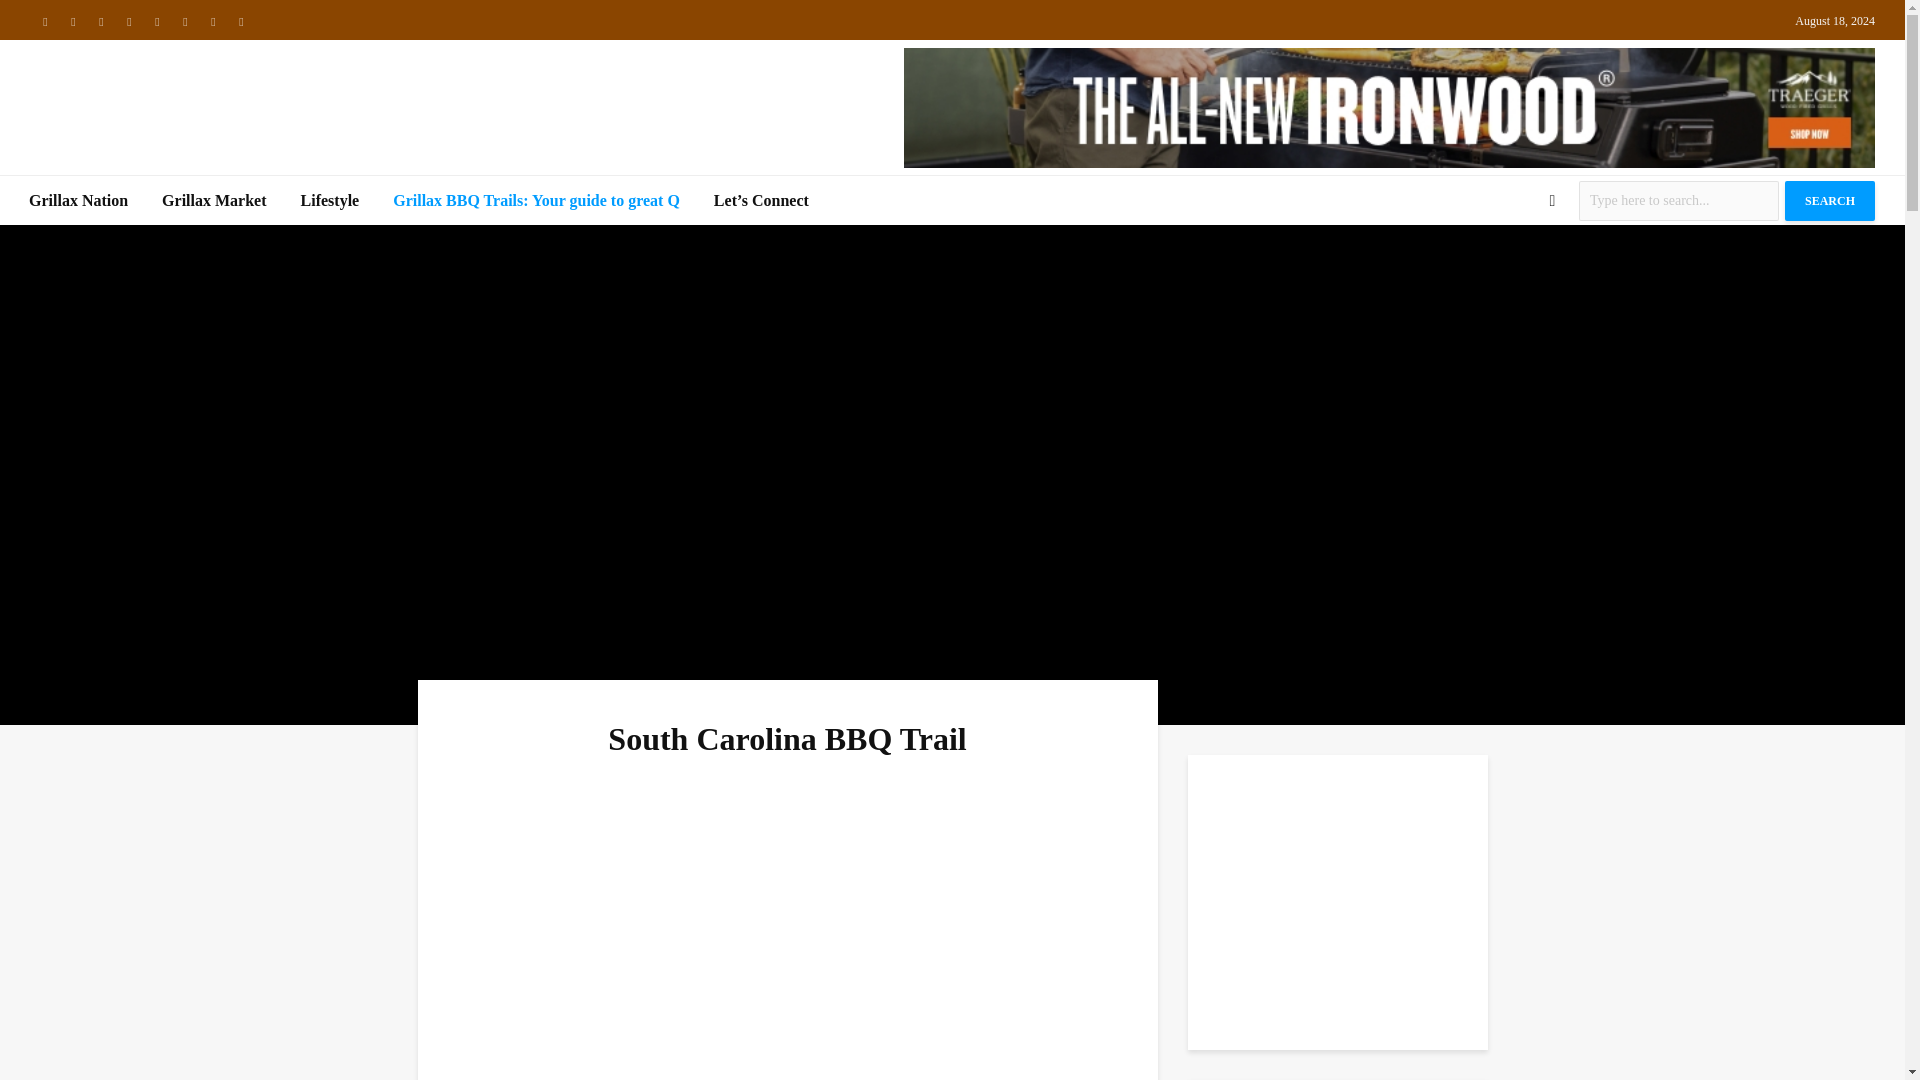 The width and height of the screenshot is (1920, 1080). What do you see at coordinates (78, 200) in the screenshot?
I see `Grillax Nation` at bounding box center [78, 200].